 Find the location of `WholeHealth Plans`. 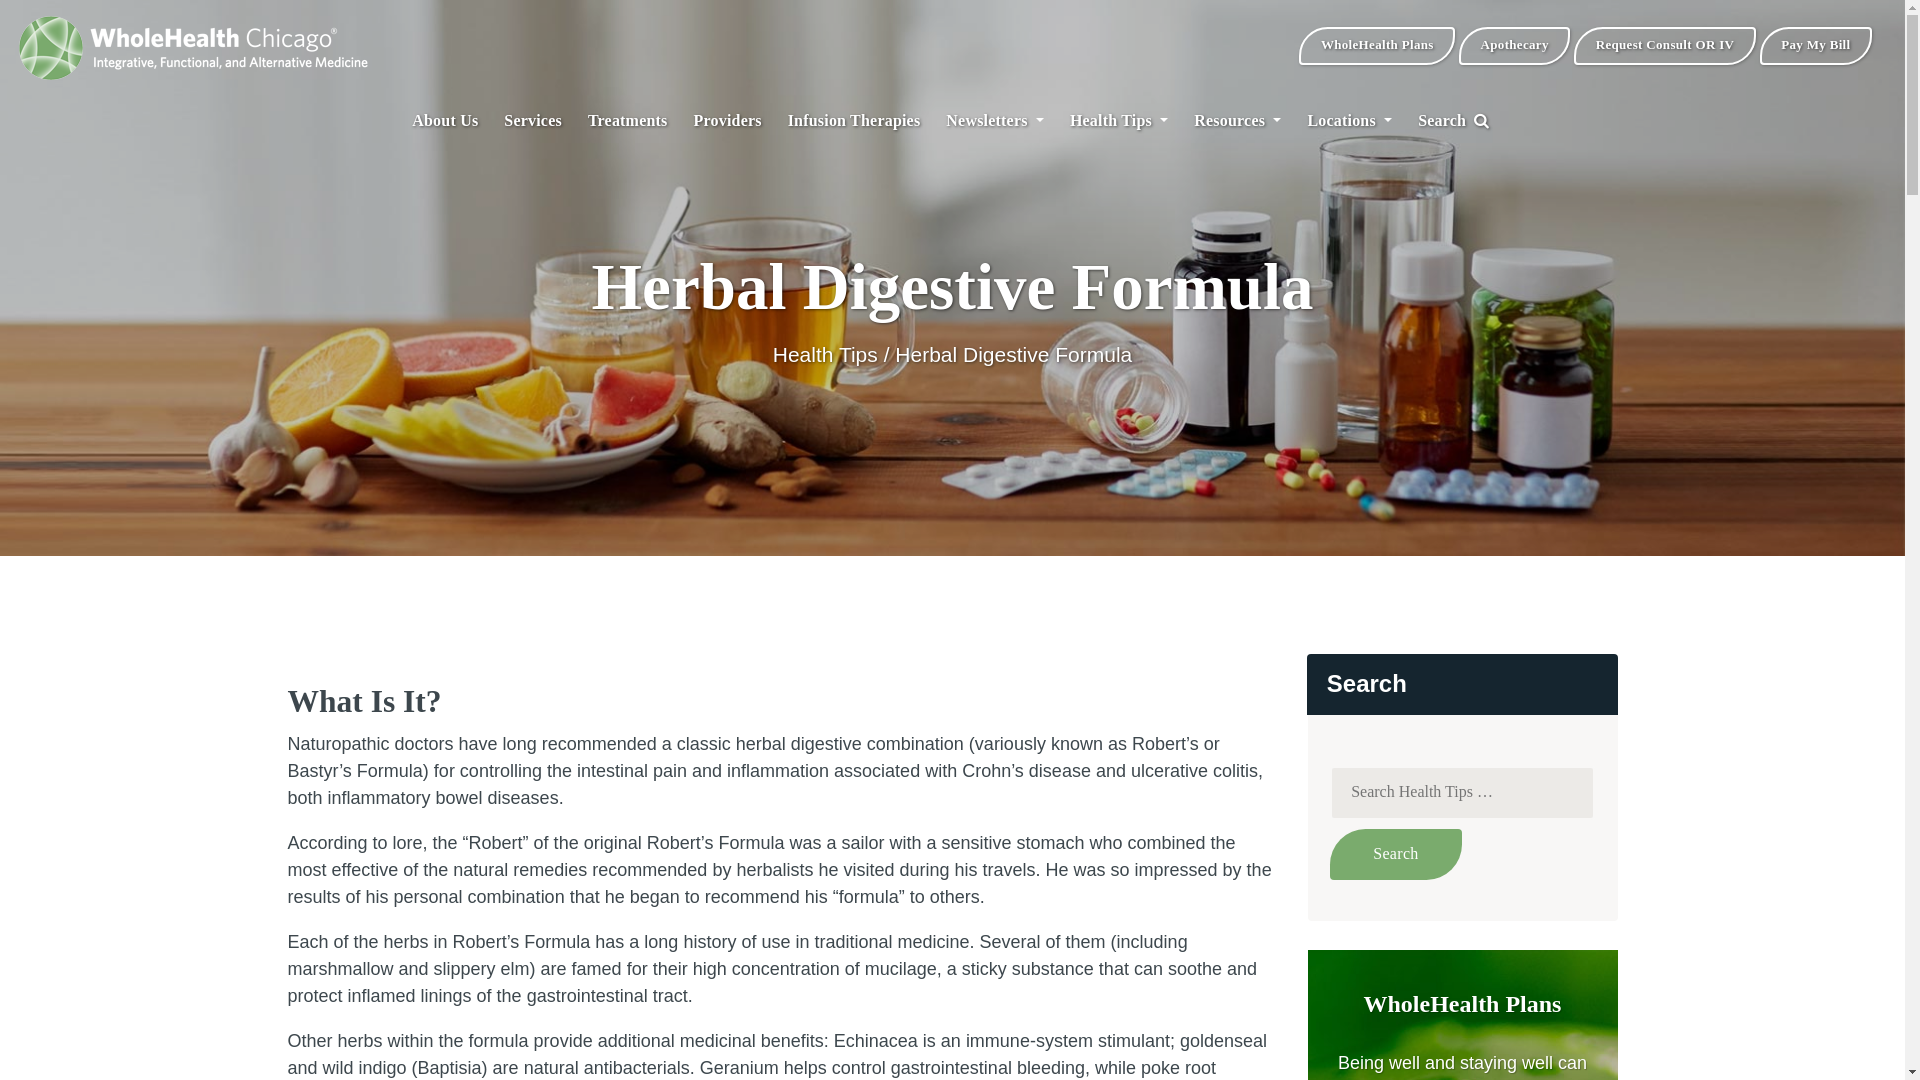

WholeHealth Plans is located at coordinates (1377, 46).